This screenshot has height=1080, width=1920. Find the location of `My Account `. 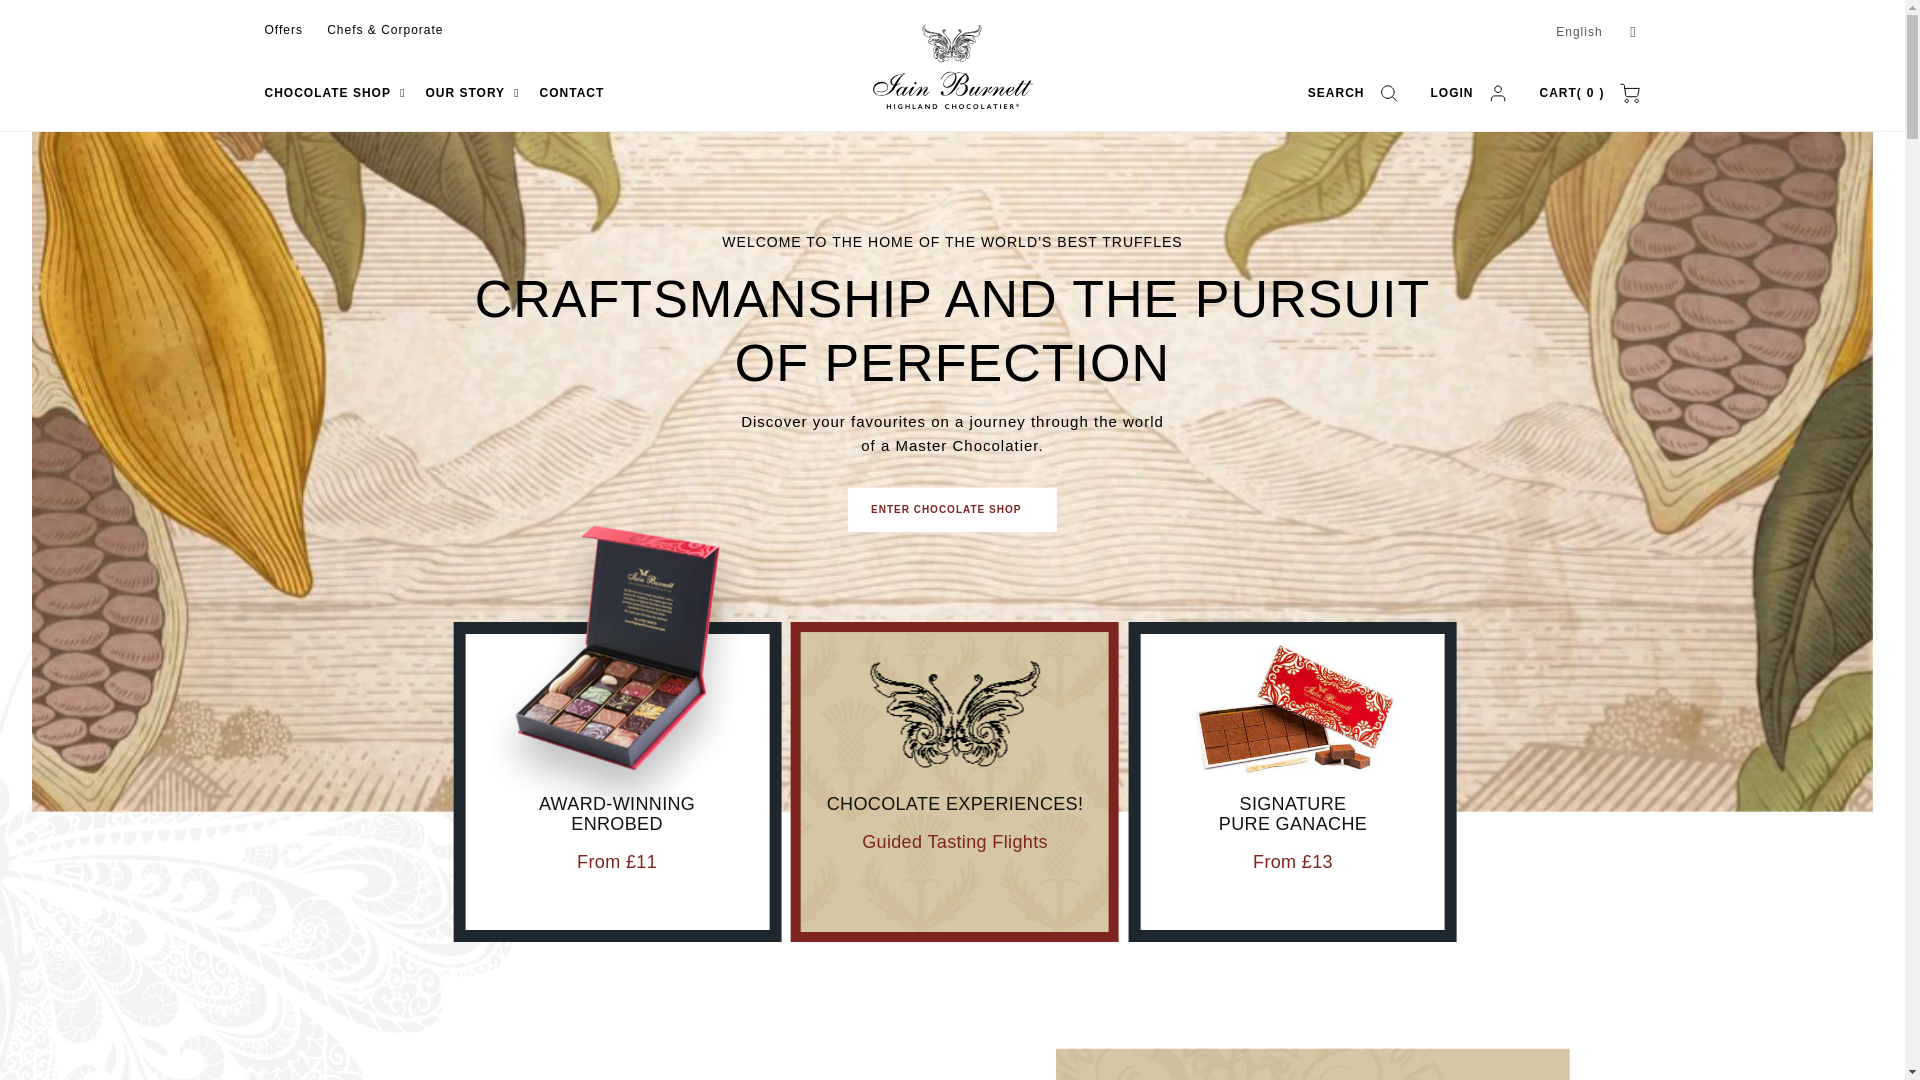

My Account  is located at coordinates (1470, 92).